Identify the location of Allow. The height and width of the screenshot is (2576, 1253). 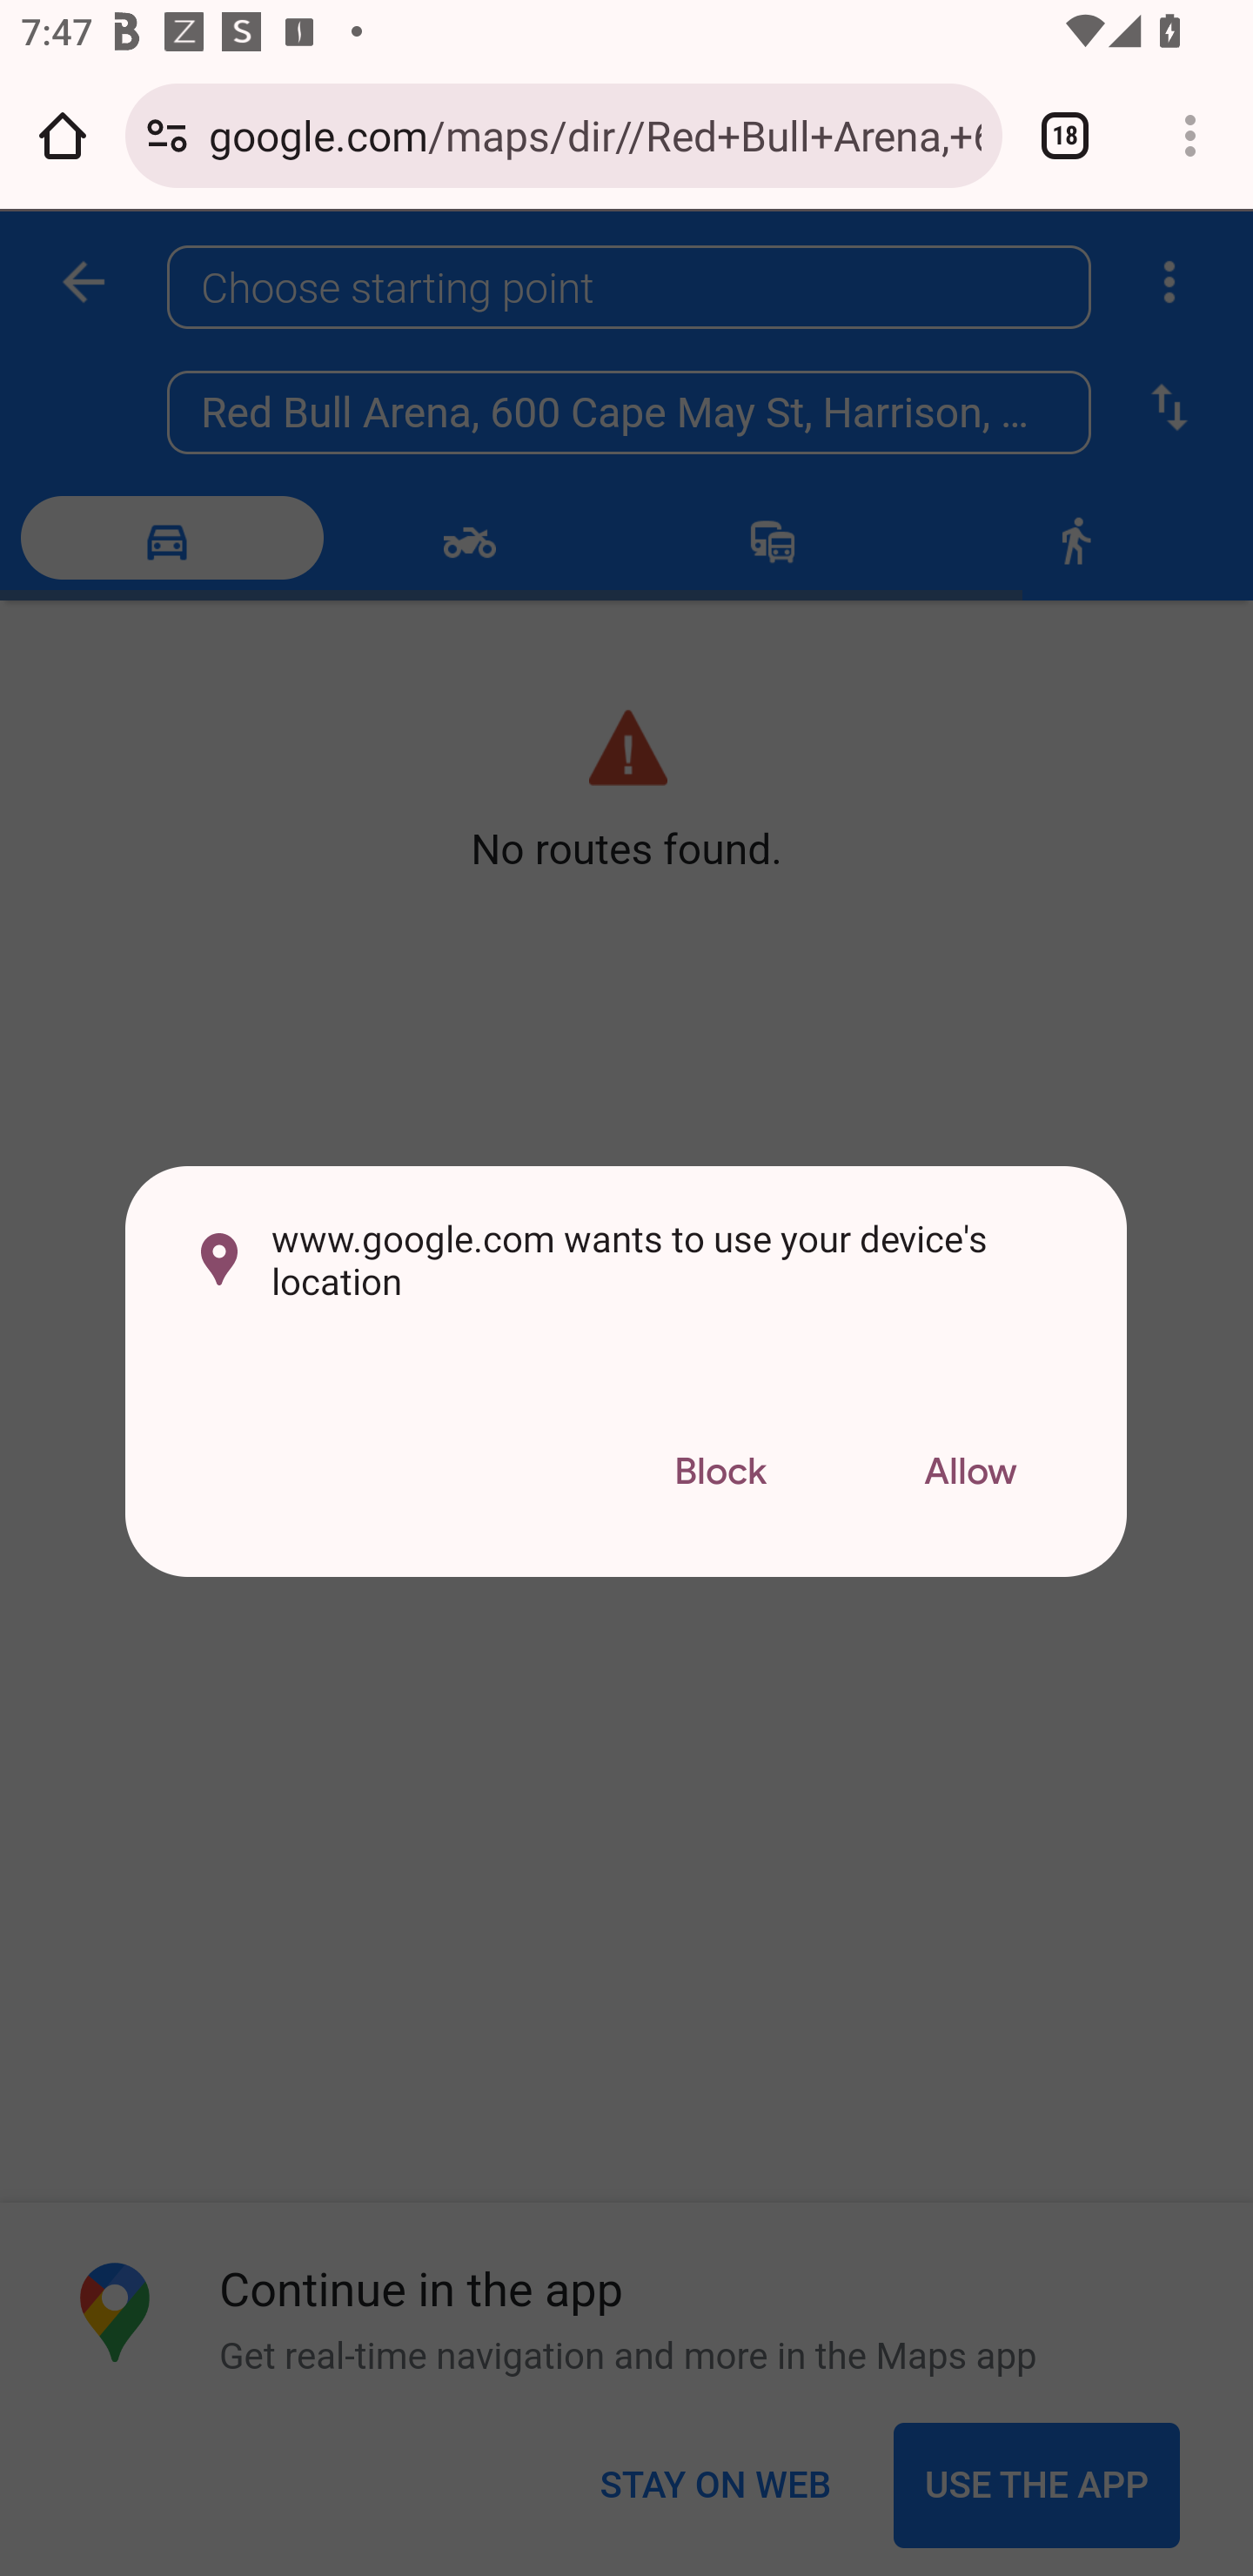
(970, 1472).